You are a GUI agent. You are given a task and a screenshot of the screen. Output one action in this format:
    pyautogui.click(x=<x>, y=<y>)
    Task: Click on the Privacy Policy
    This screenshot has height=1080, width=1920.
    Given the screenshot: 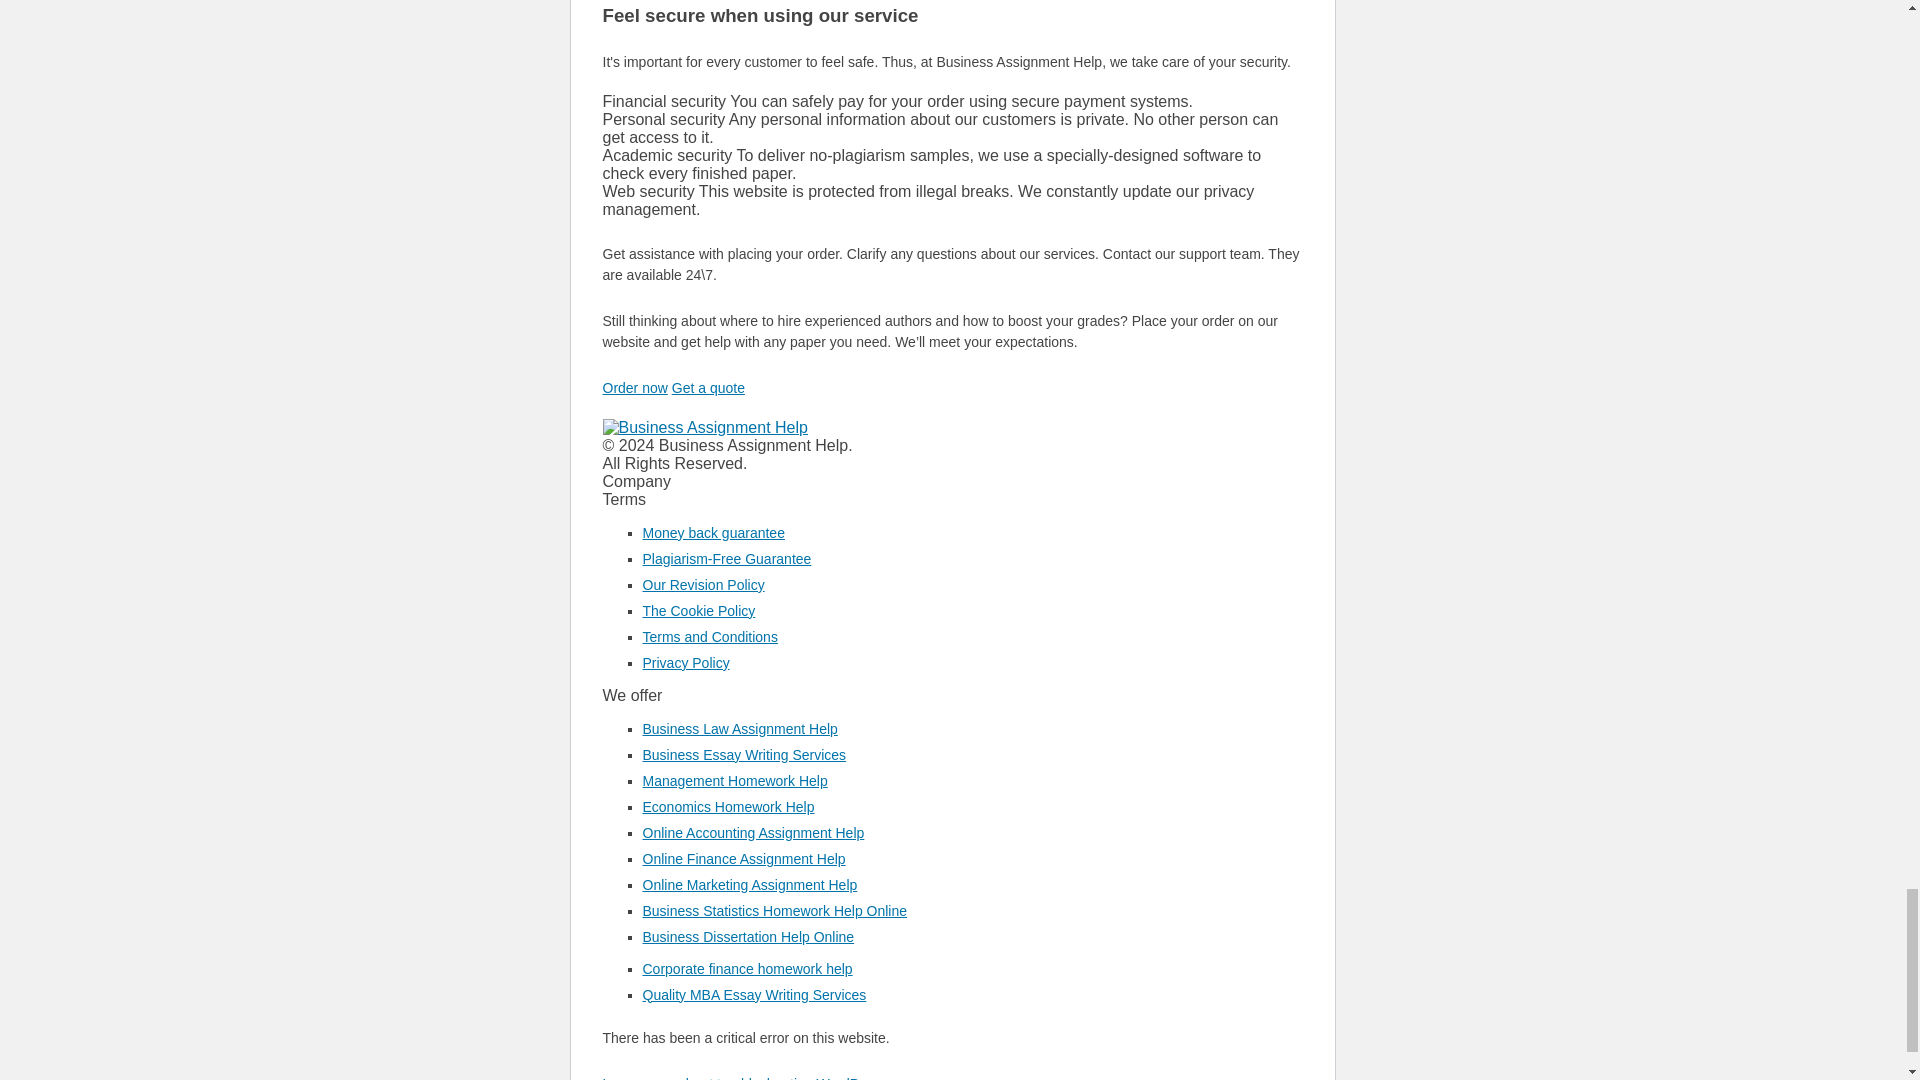 What is the action you would take?
    pyautogui.click(x=685, y=662)
    